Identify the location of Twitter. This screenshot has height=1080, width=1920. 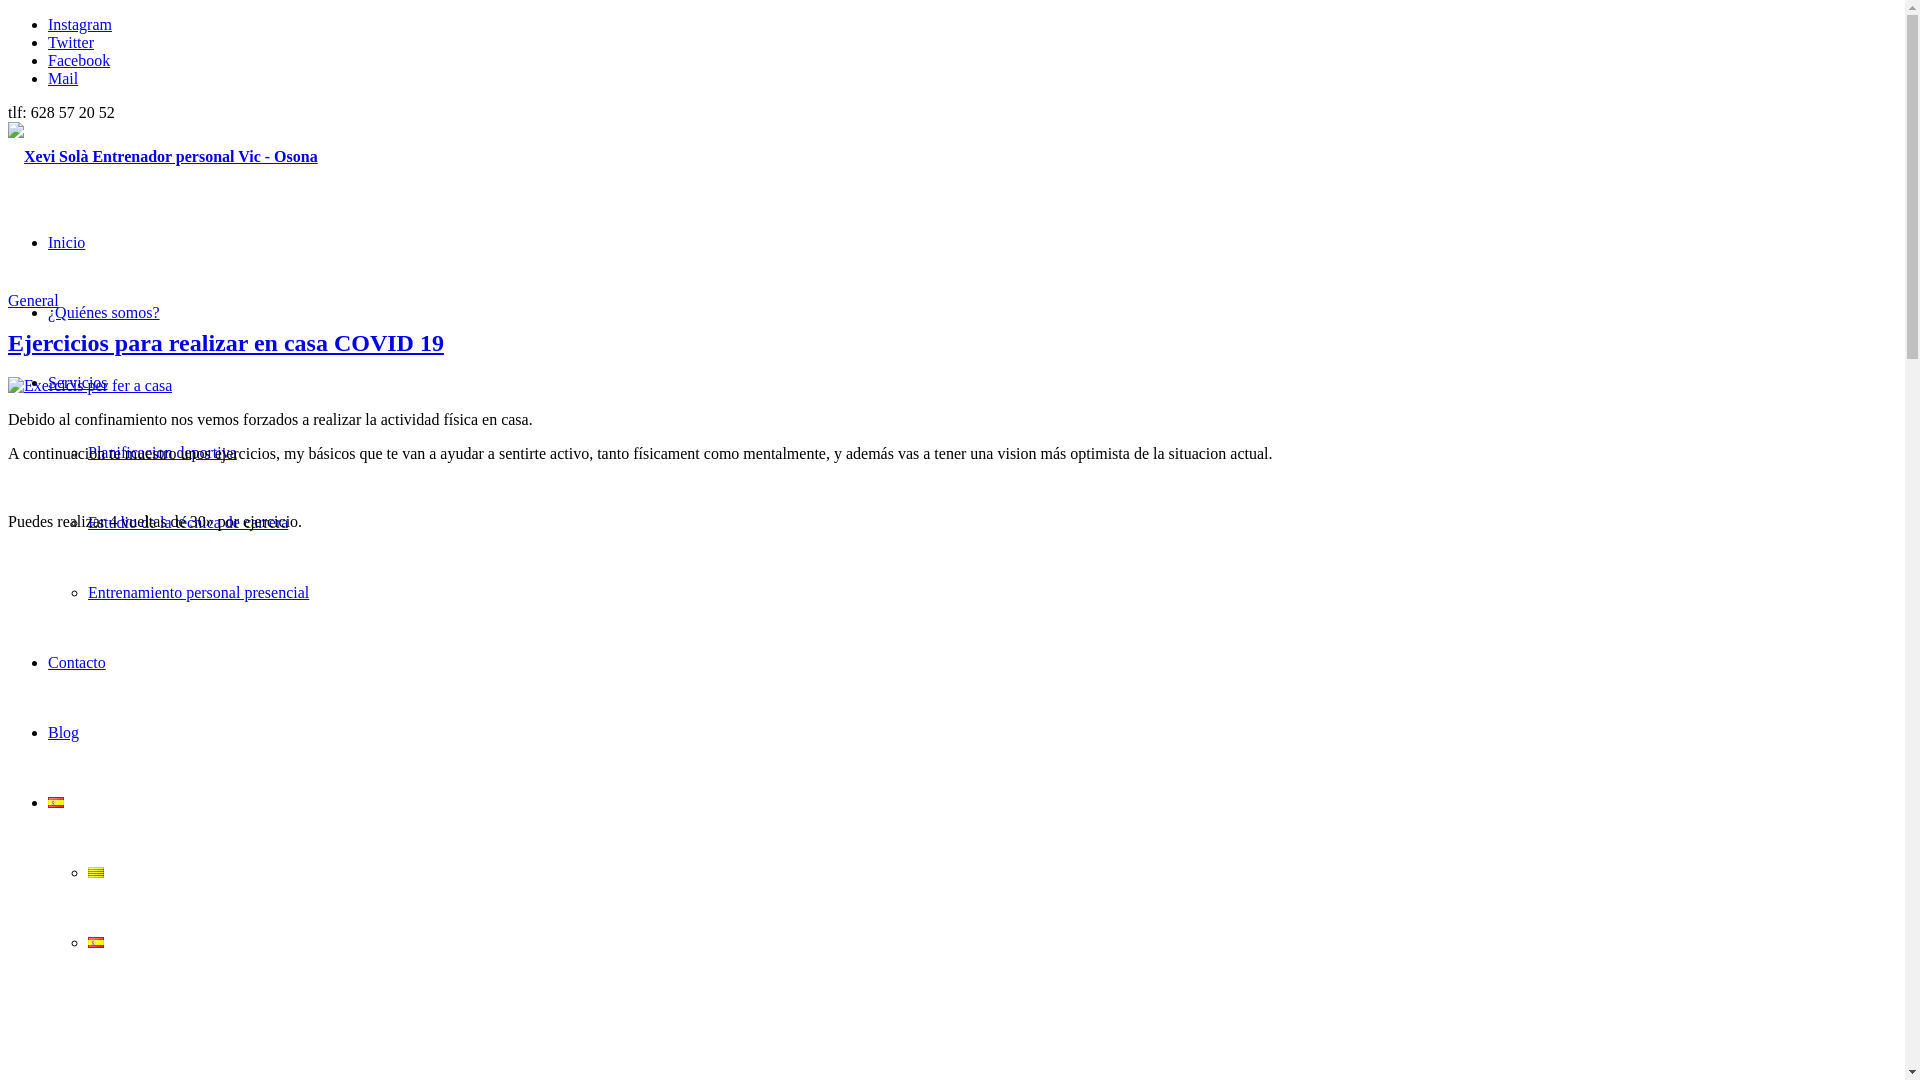
(71, 42).